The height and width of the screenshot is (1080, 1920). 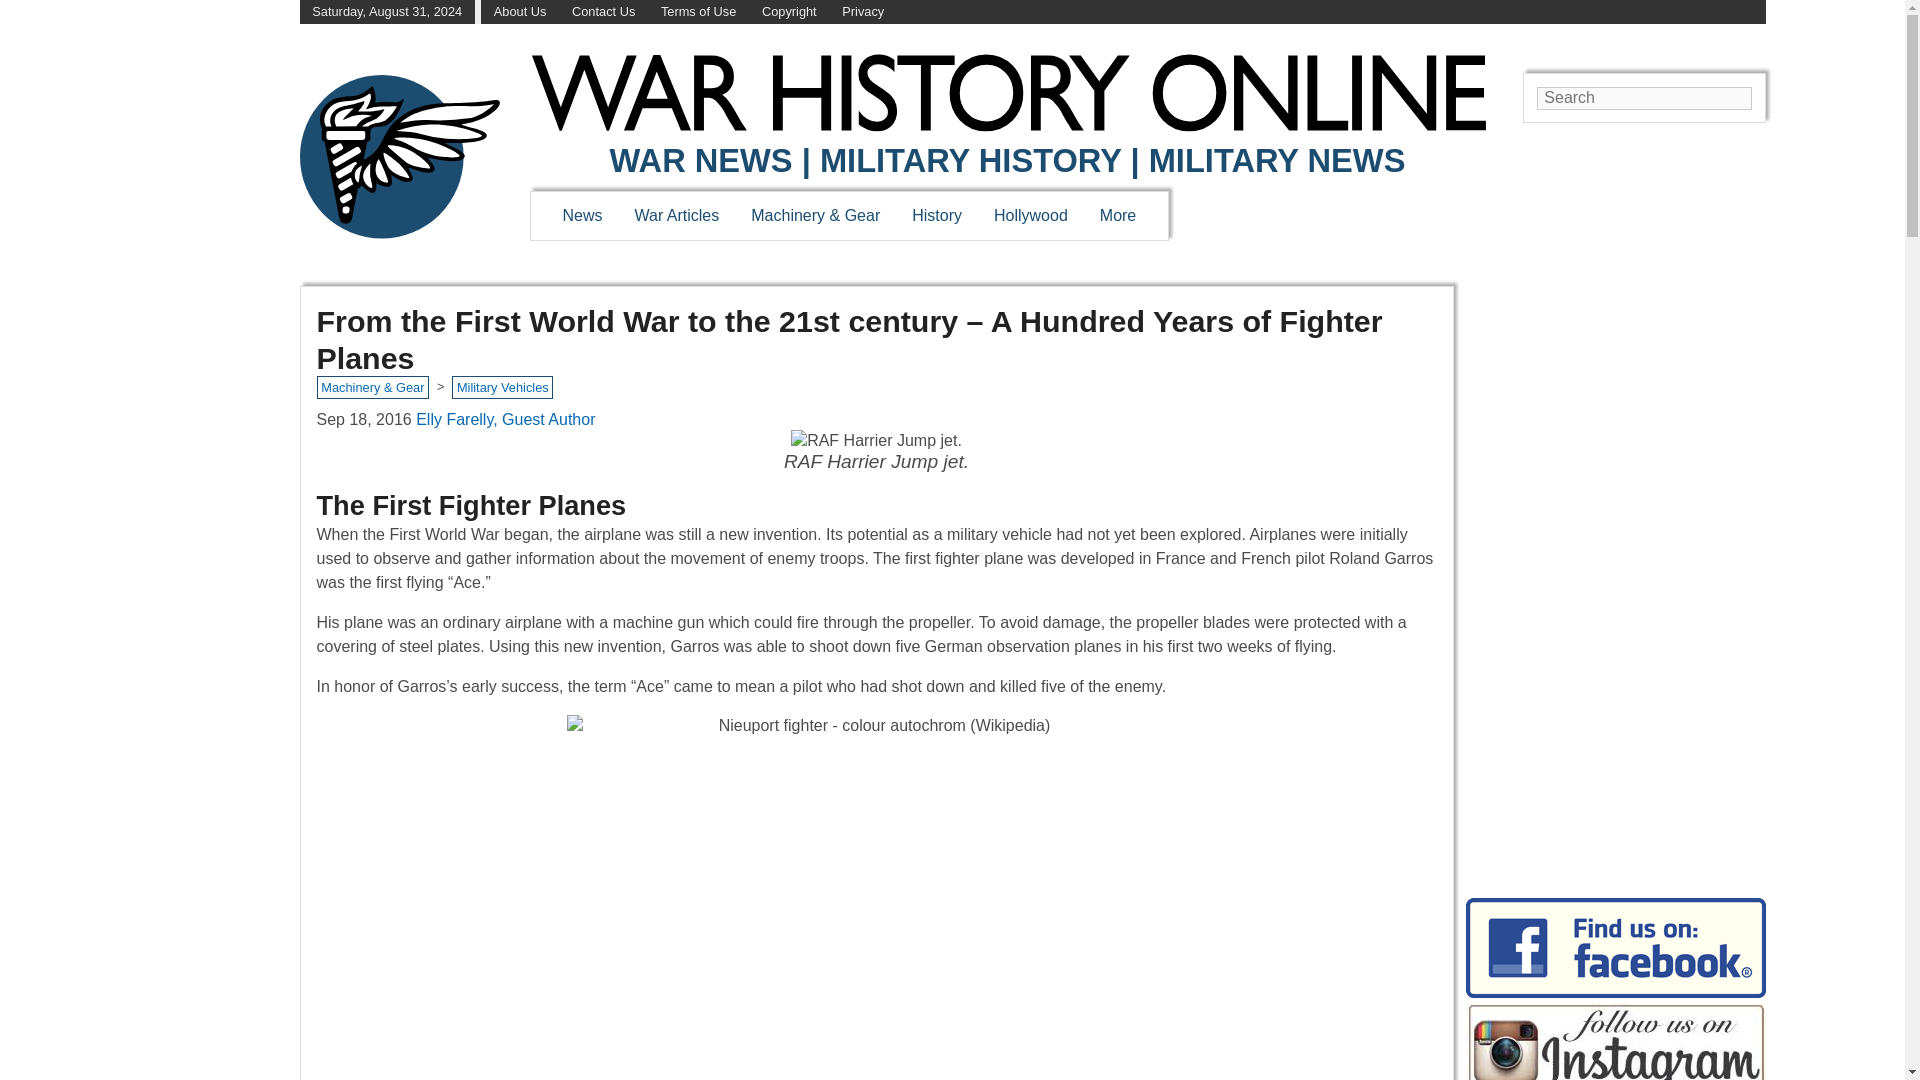 I want to click on RAF Harrier Jump jet. , so click(x=876, y=452).